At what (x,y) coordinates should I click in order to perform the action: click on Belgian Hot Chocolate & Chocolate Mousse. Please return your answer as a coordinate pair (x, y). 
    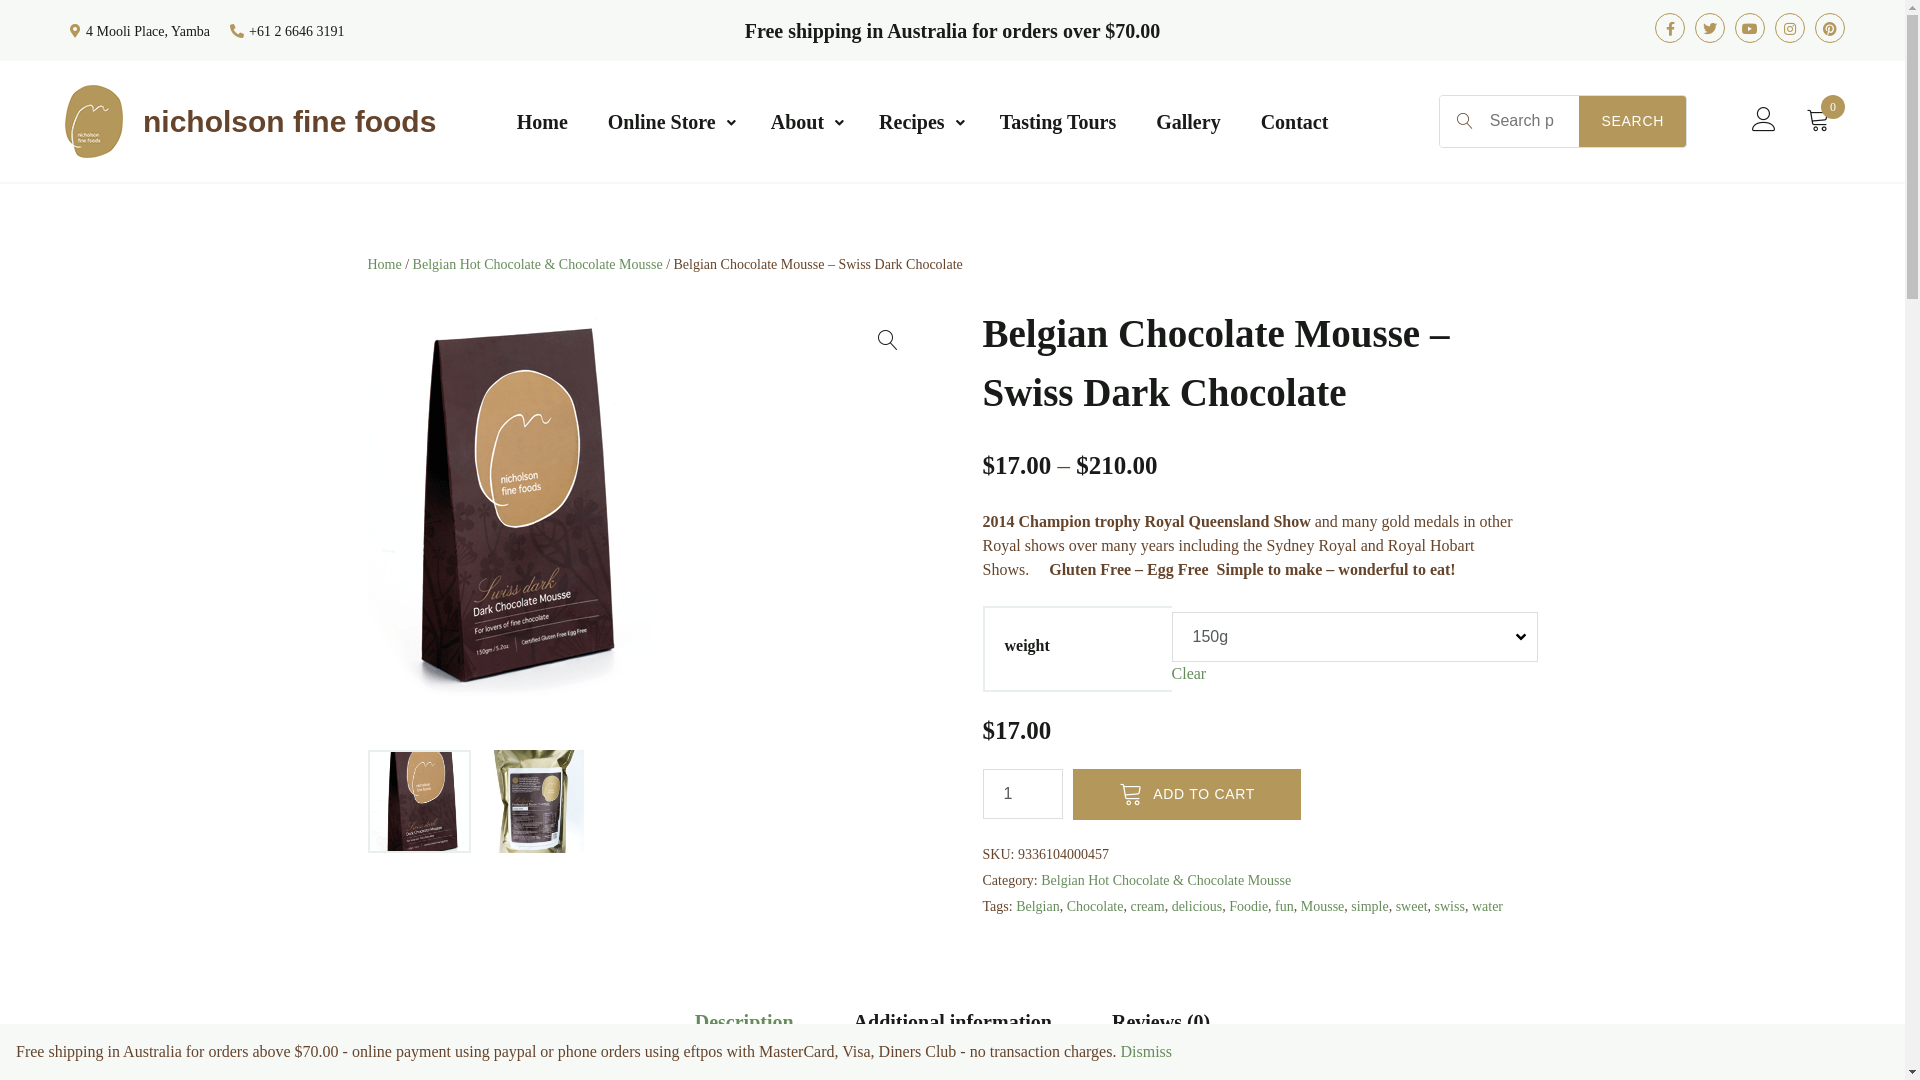
    Looking at the image, I should click on (538, 264).